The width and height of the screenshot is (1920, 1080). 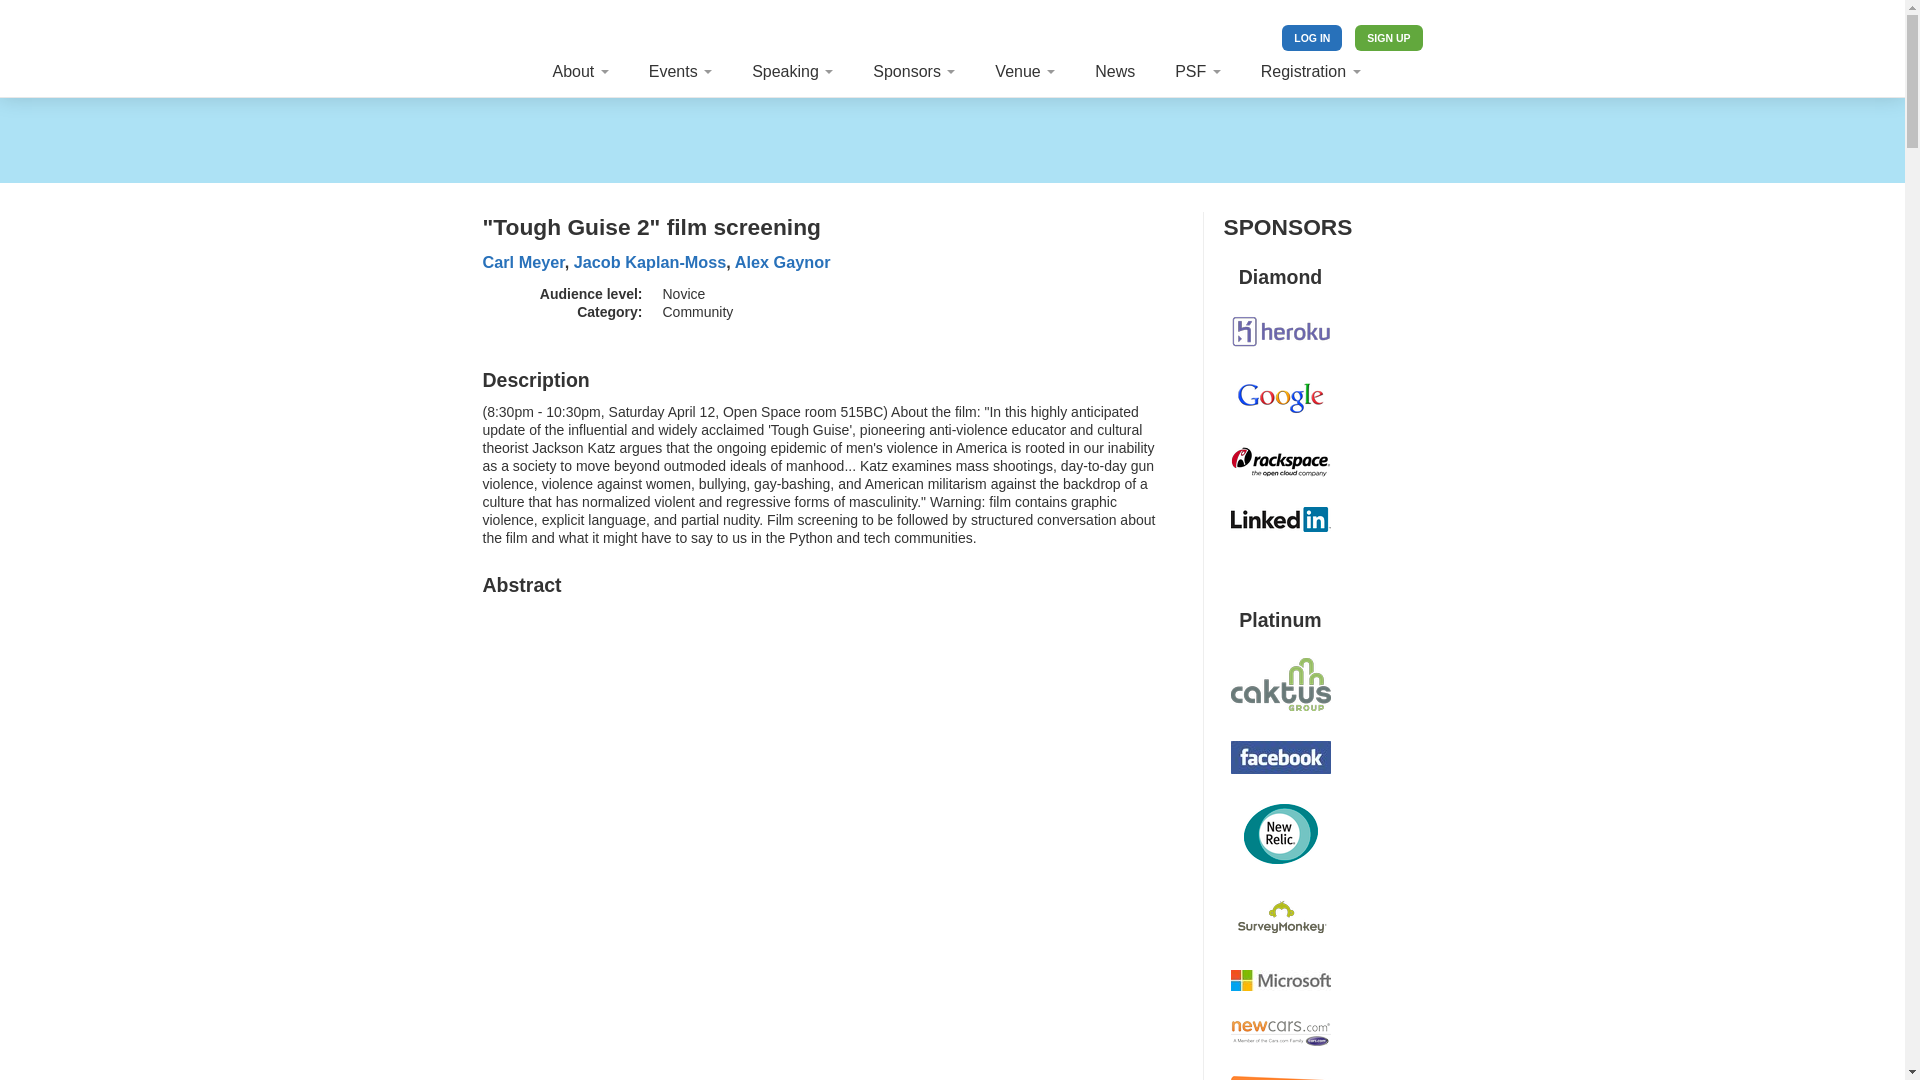 What do you see at coordinates (1388, 37) in the screenshot?
I see `SIGN UP` at bounding box center [1388, 37].